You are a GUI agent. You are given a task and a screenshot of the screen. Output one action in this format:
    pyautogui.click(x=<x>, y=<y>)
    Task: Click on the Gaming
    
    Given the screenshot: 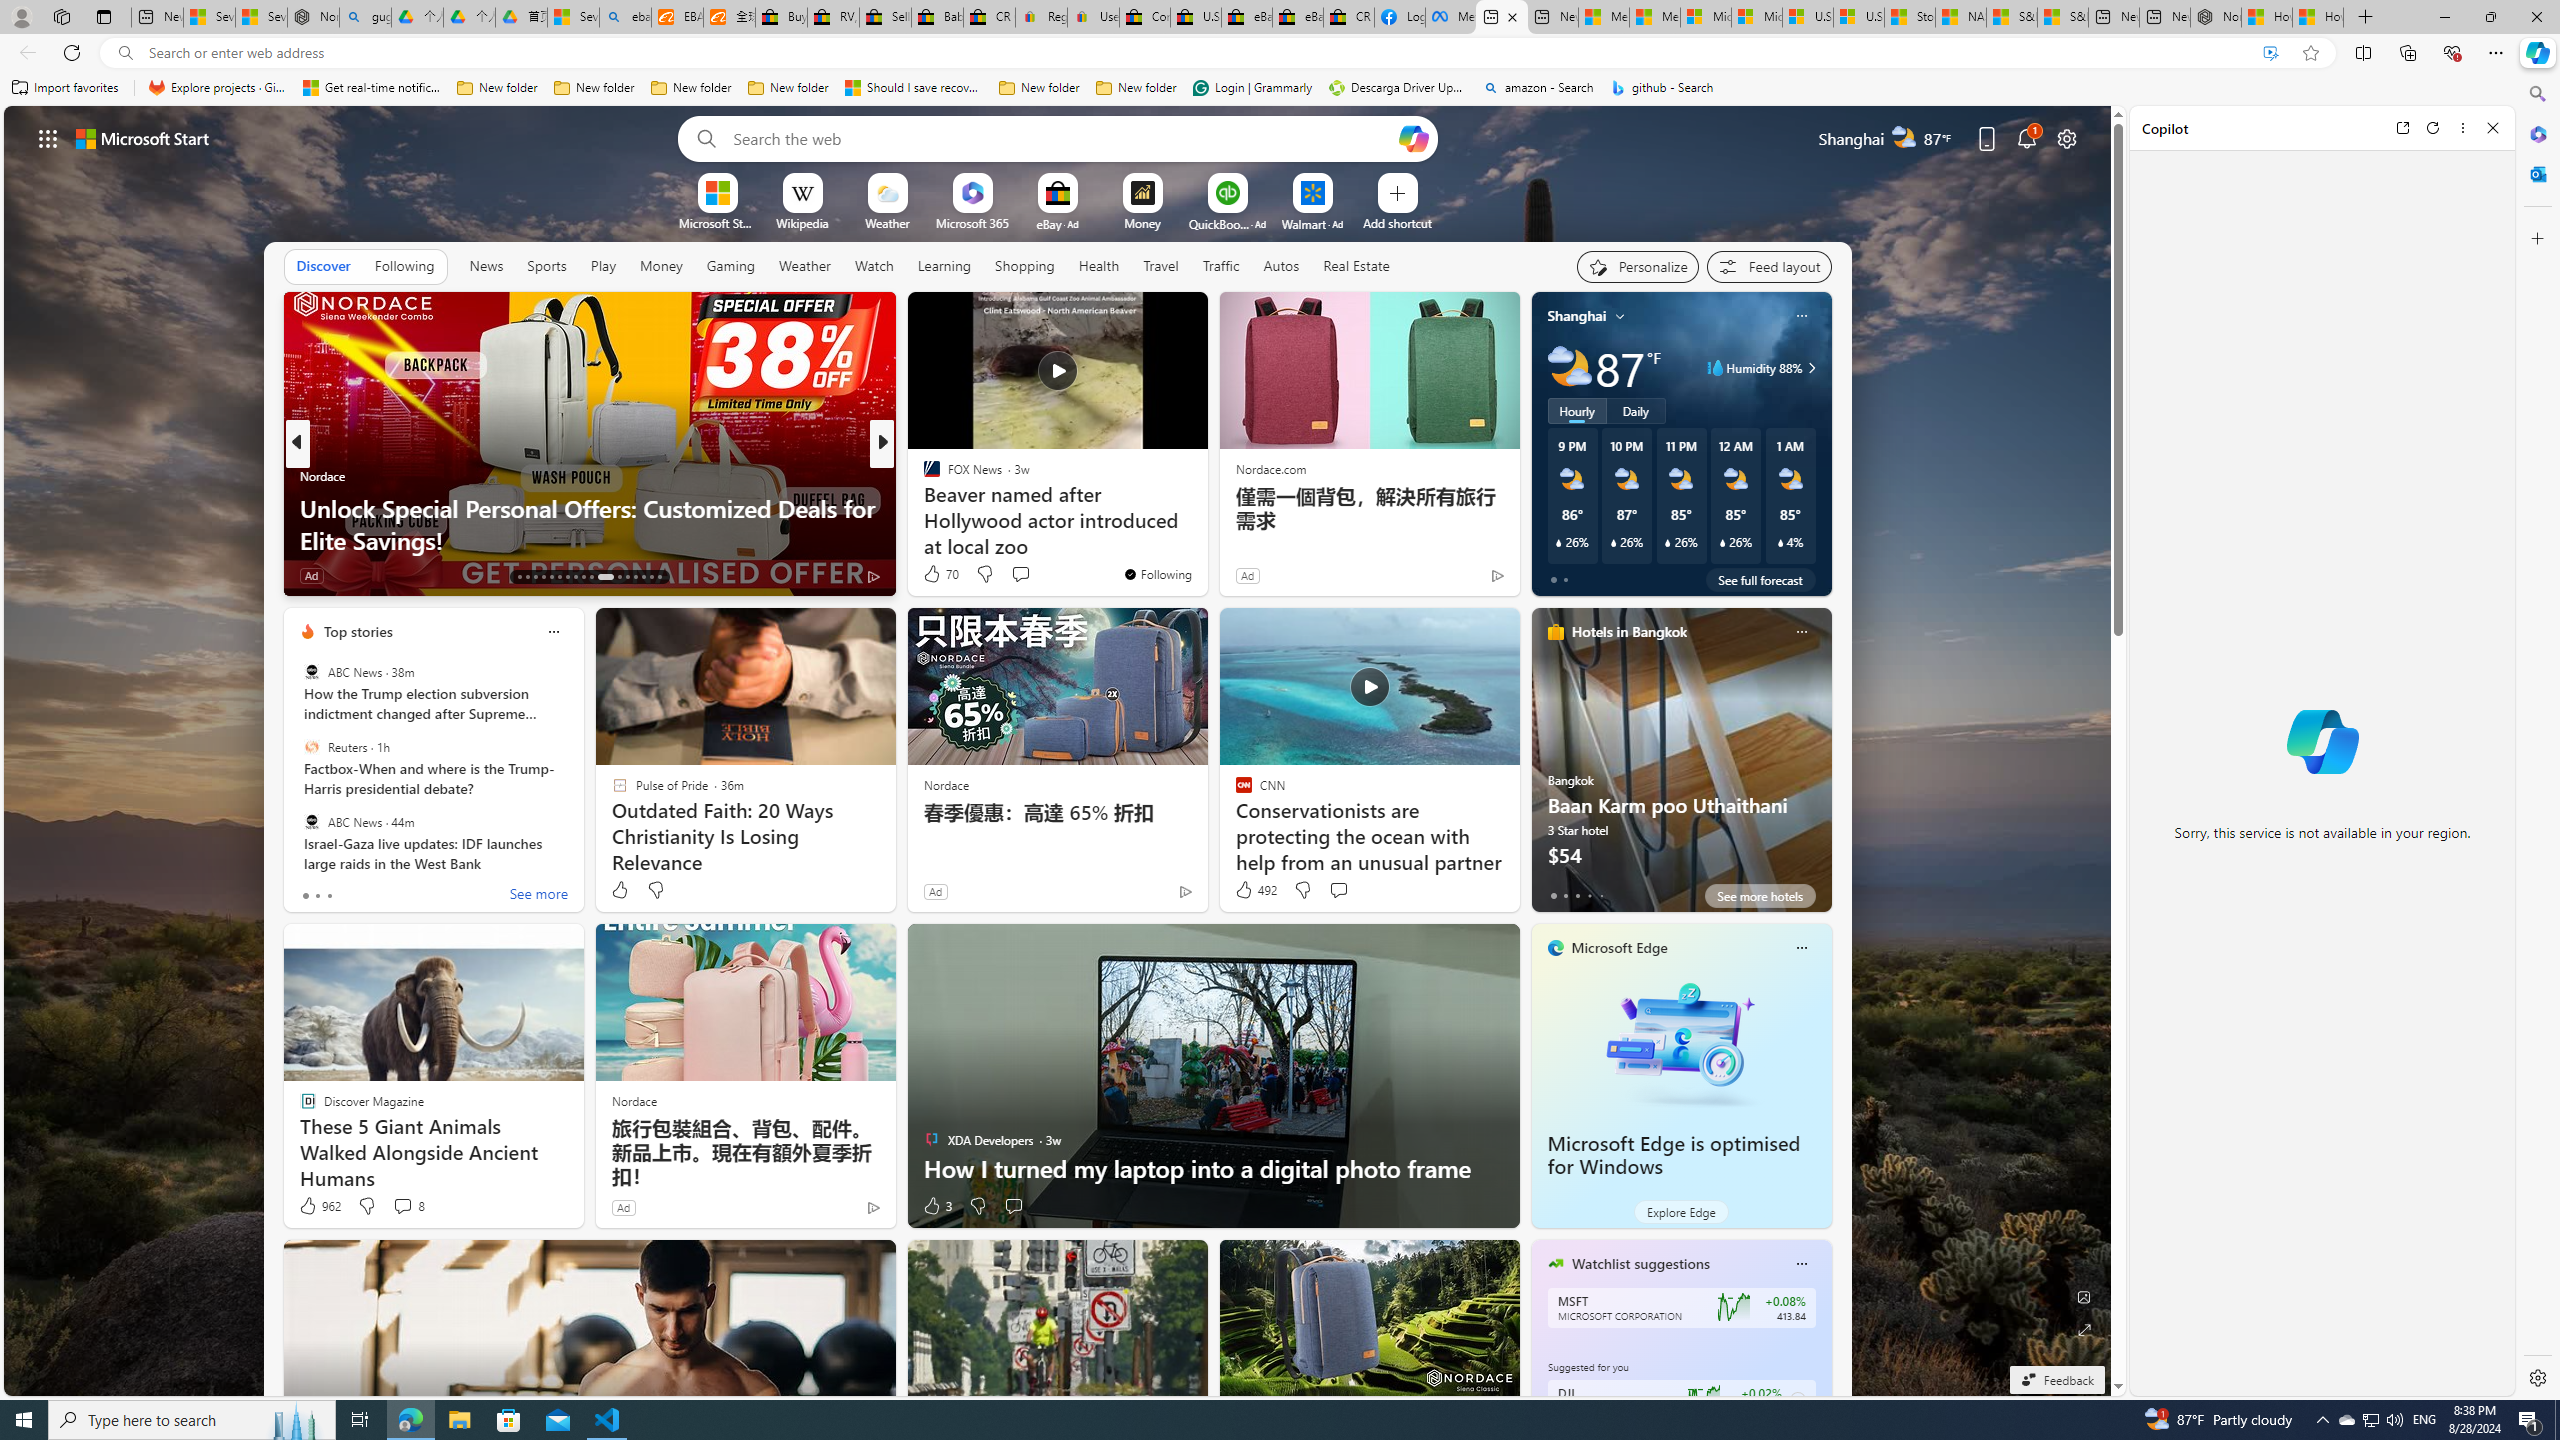 What is the action you would take?
    pyautogui.click(x=730, y=265)
    